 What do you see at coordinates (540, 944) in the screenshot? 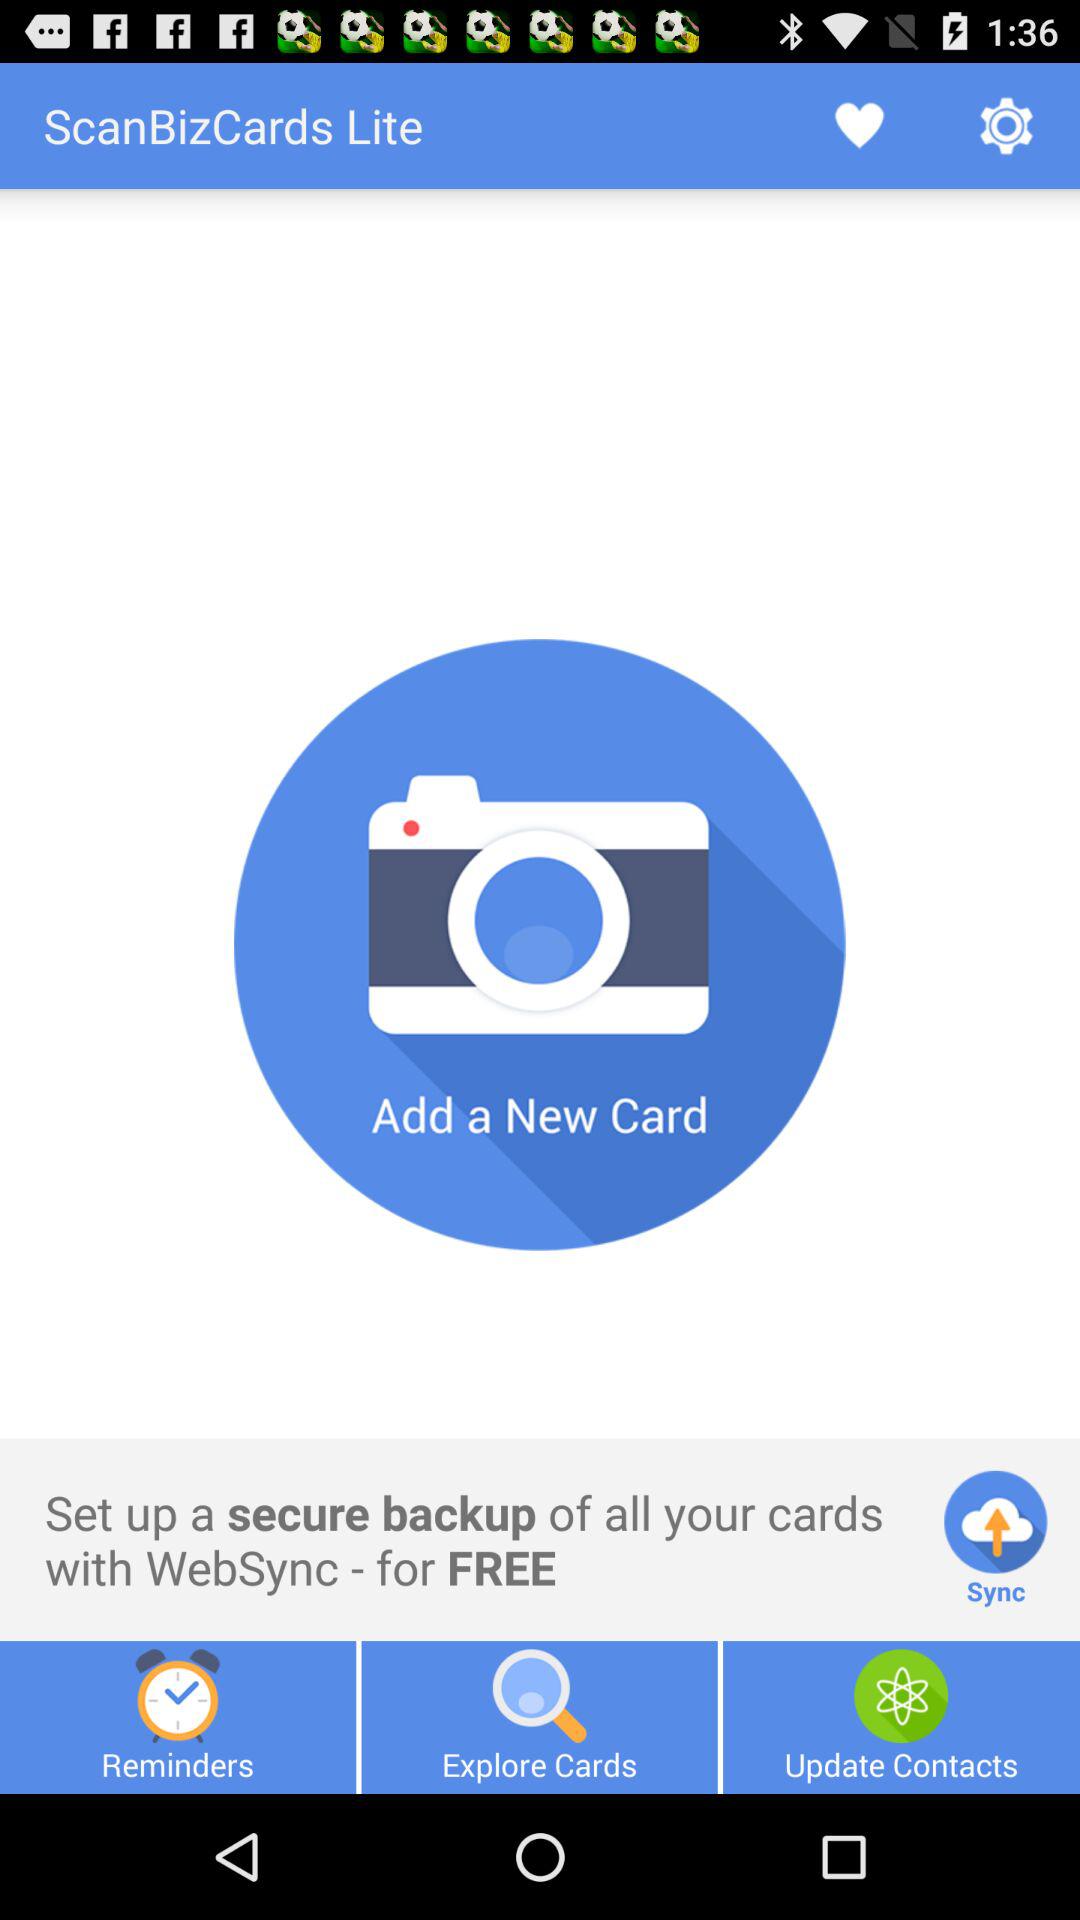
I see `open icon above set up a item` at bounding box center [540, 944].